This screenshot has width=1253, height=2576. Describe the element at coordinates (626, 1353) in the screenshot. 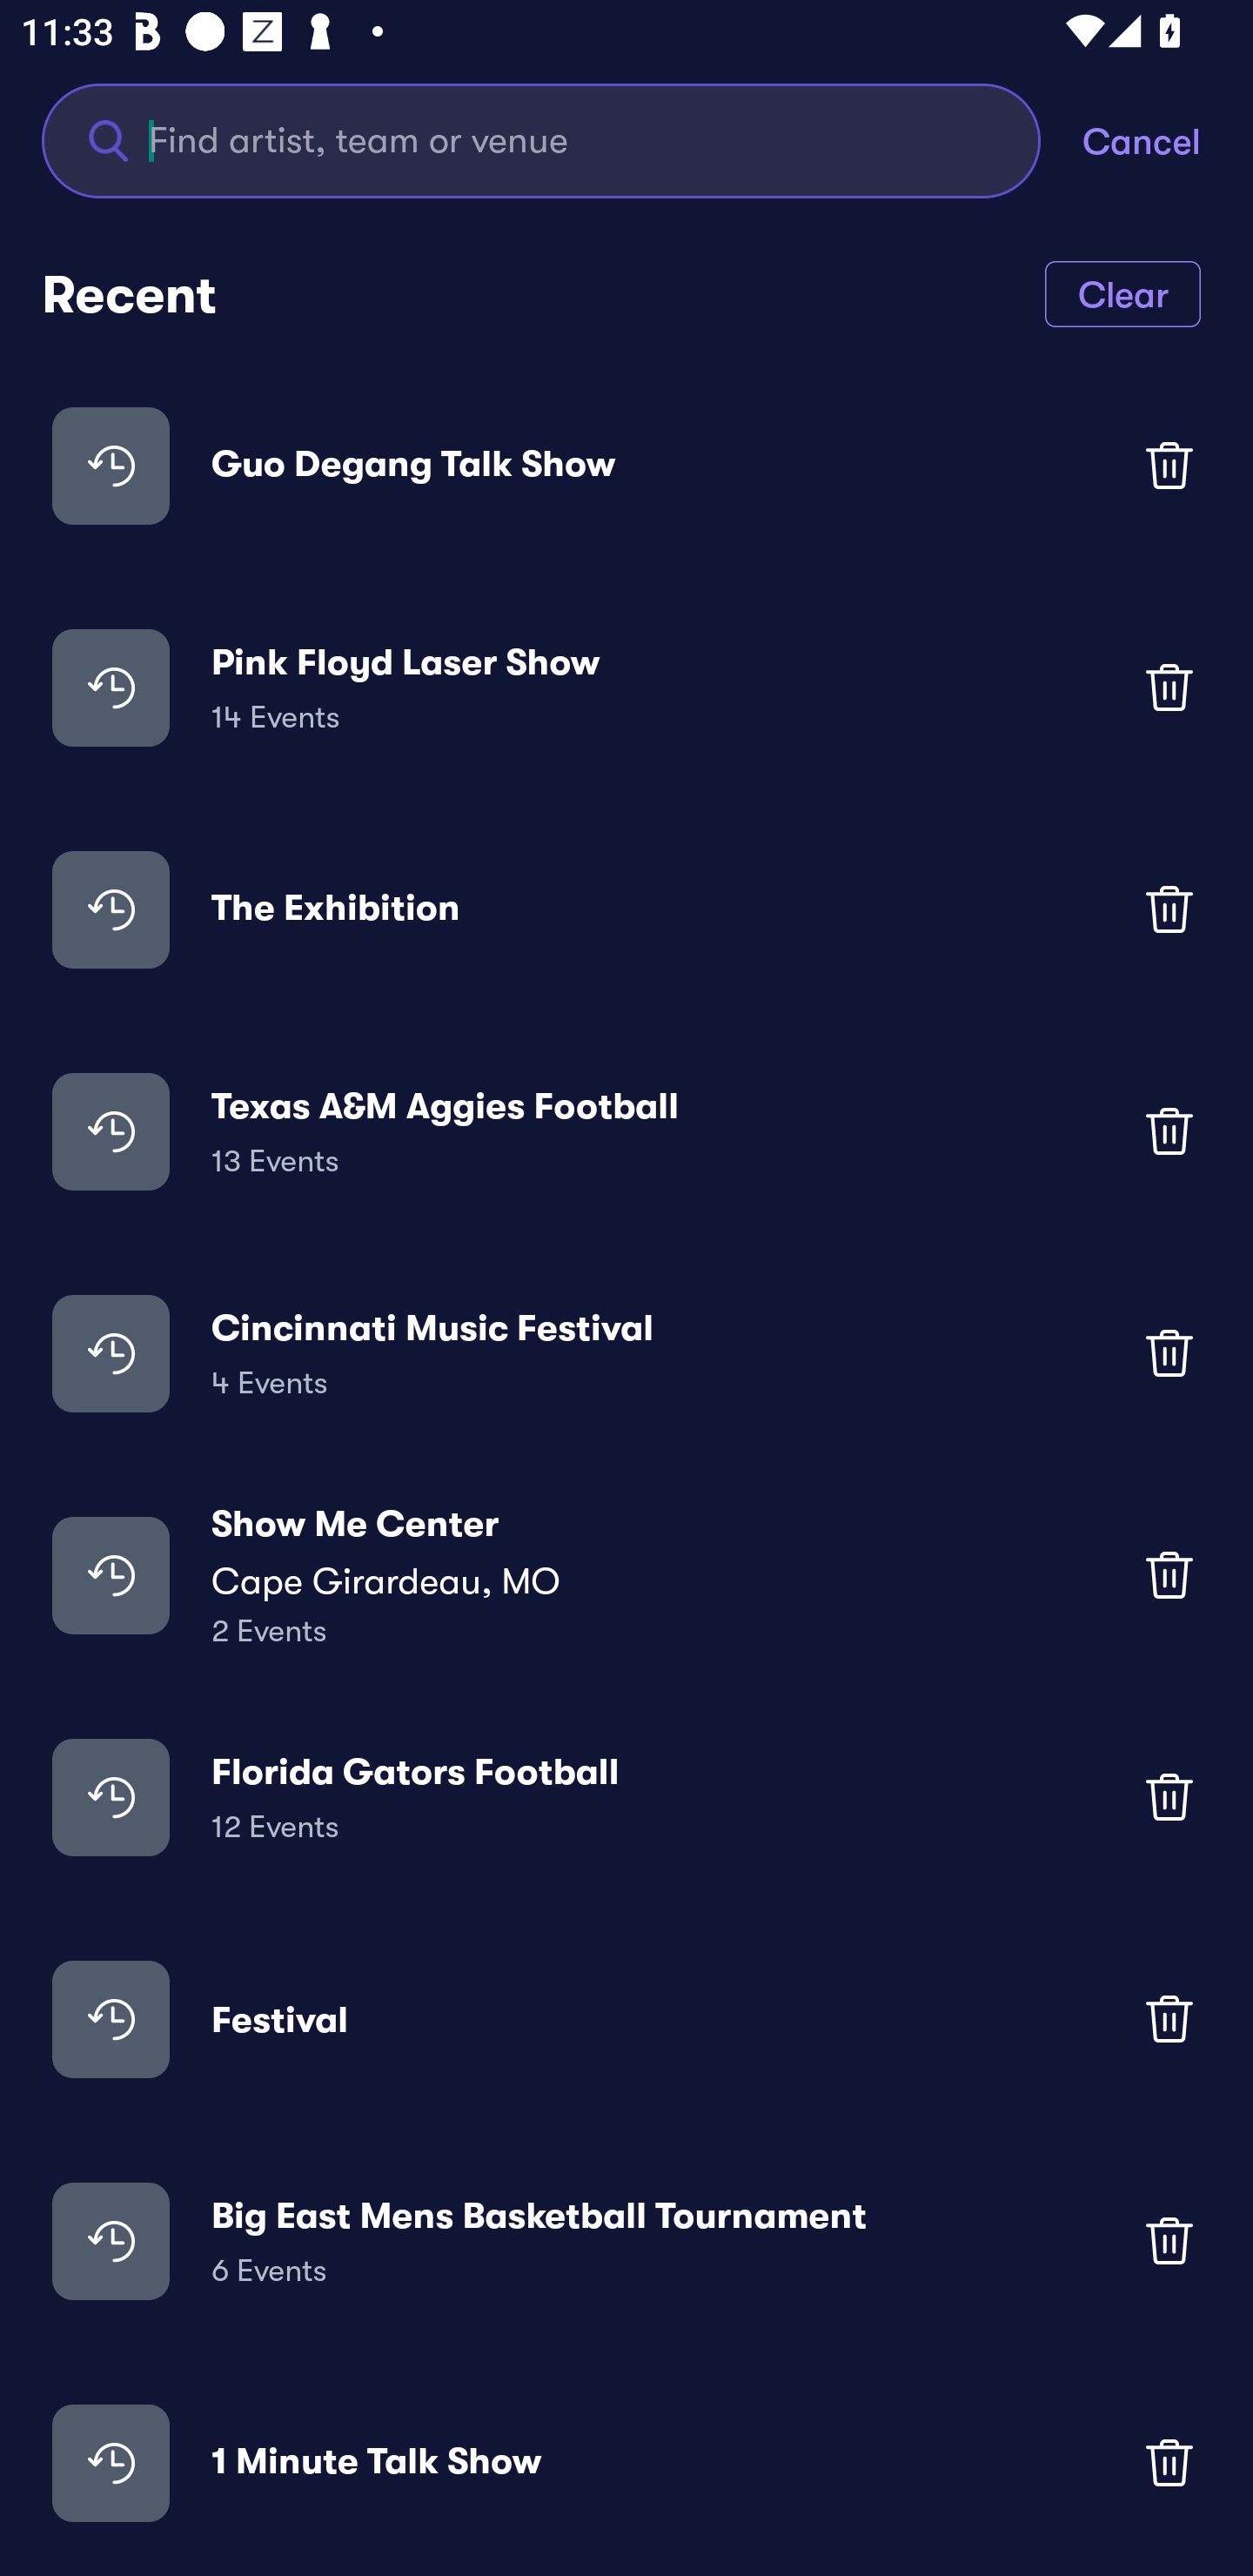

I see `Cincinnati Music Festival 4 Events` at that location.